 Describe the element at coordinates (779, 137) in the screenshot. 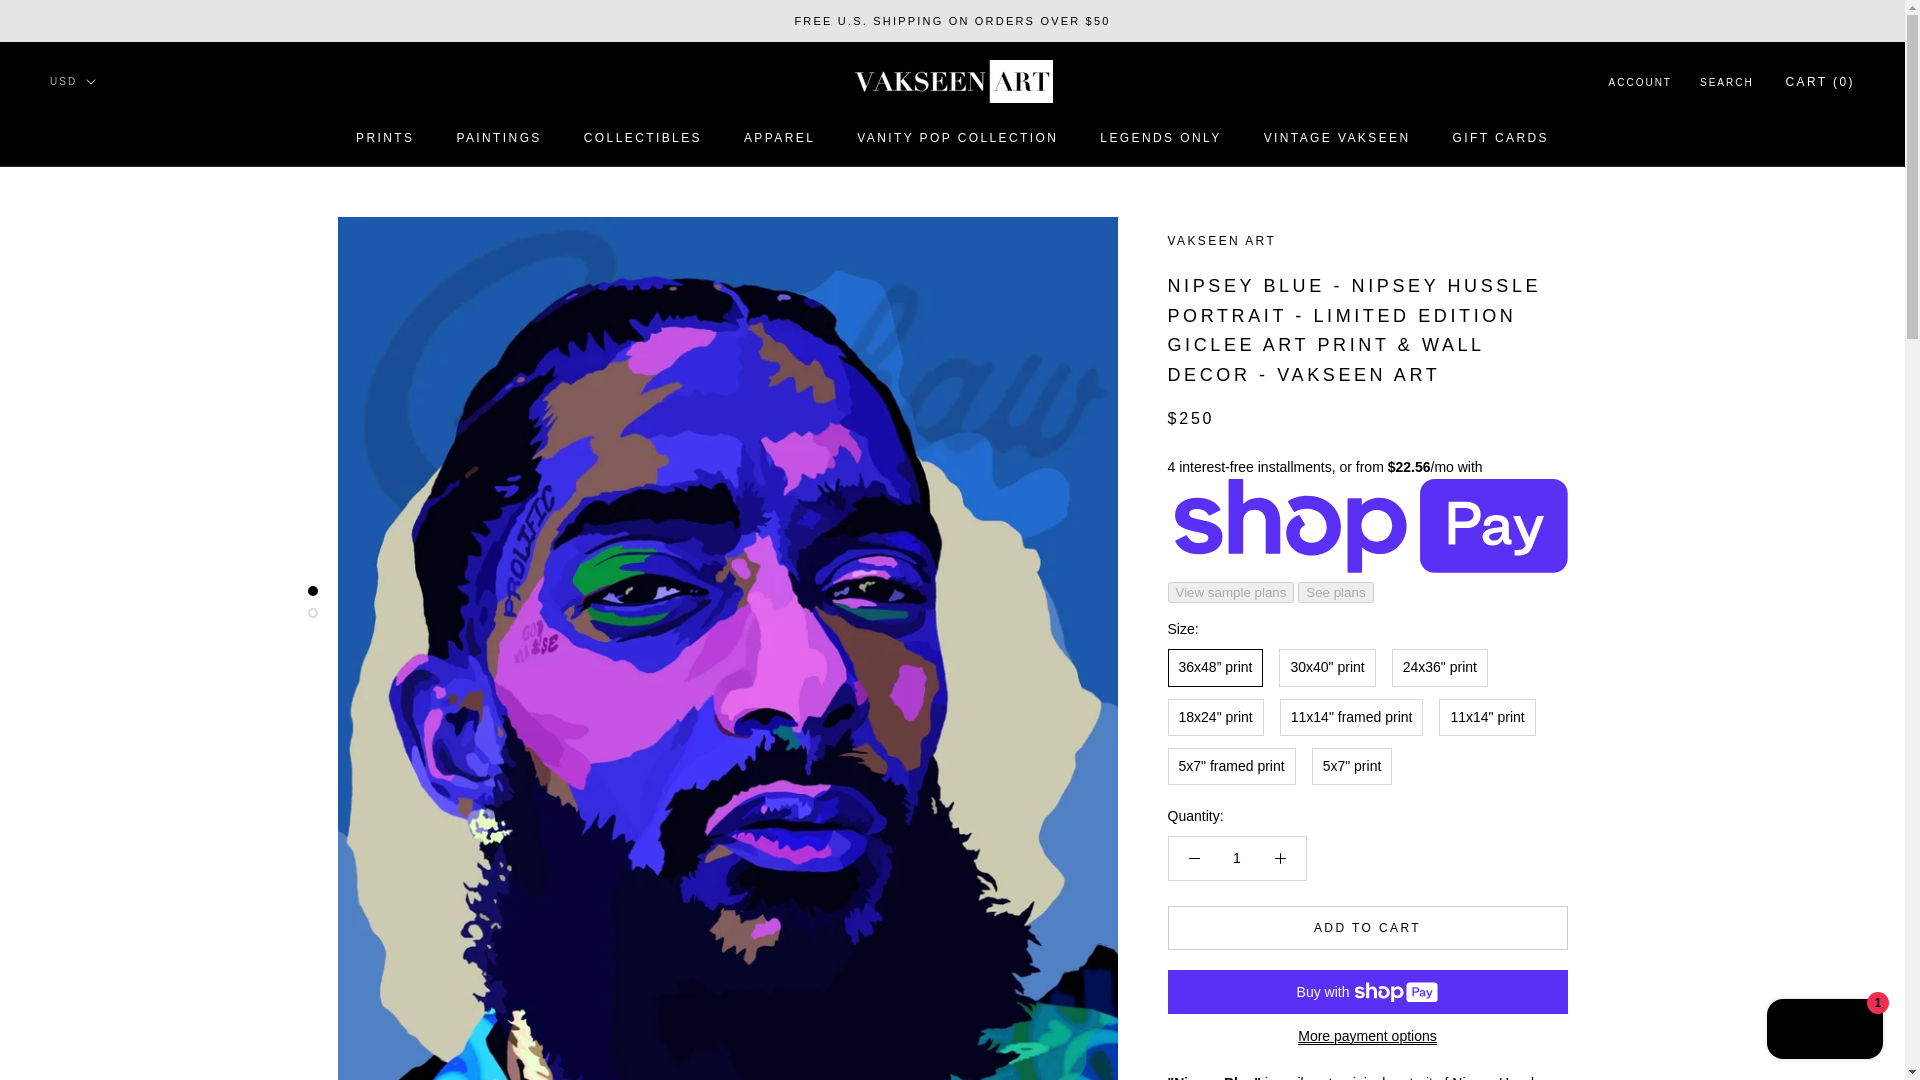

I see `LEGENDS ONLY` at that location.